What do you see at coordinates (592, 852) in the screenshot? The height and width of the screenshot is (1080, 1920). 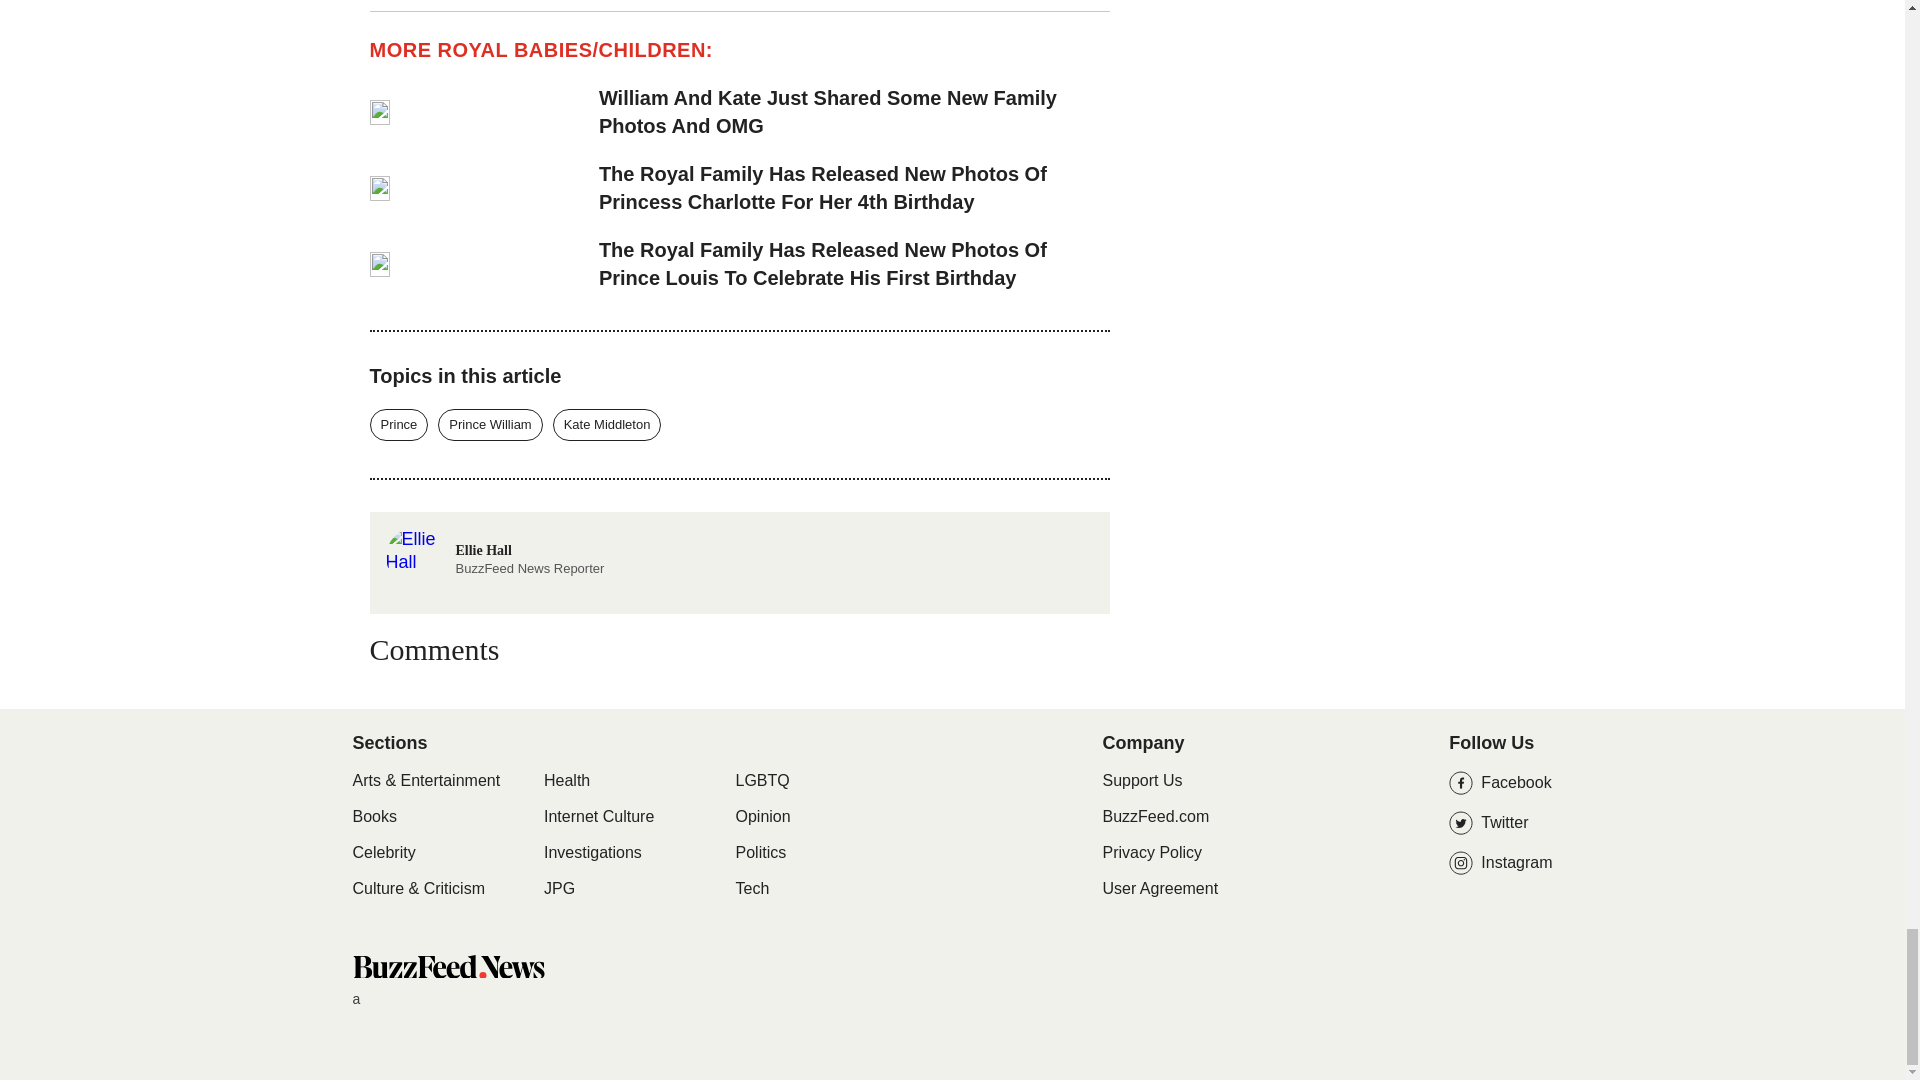 I see `Kate Middleton` at bounding box center [592, 852].